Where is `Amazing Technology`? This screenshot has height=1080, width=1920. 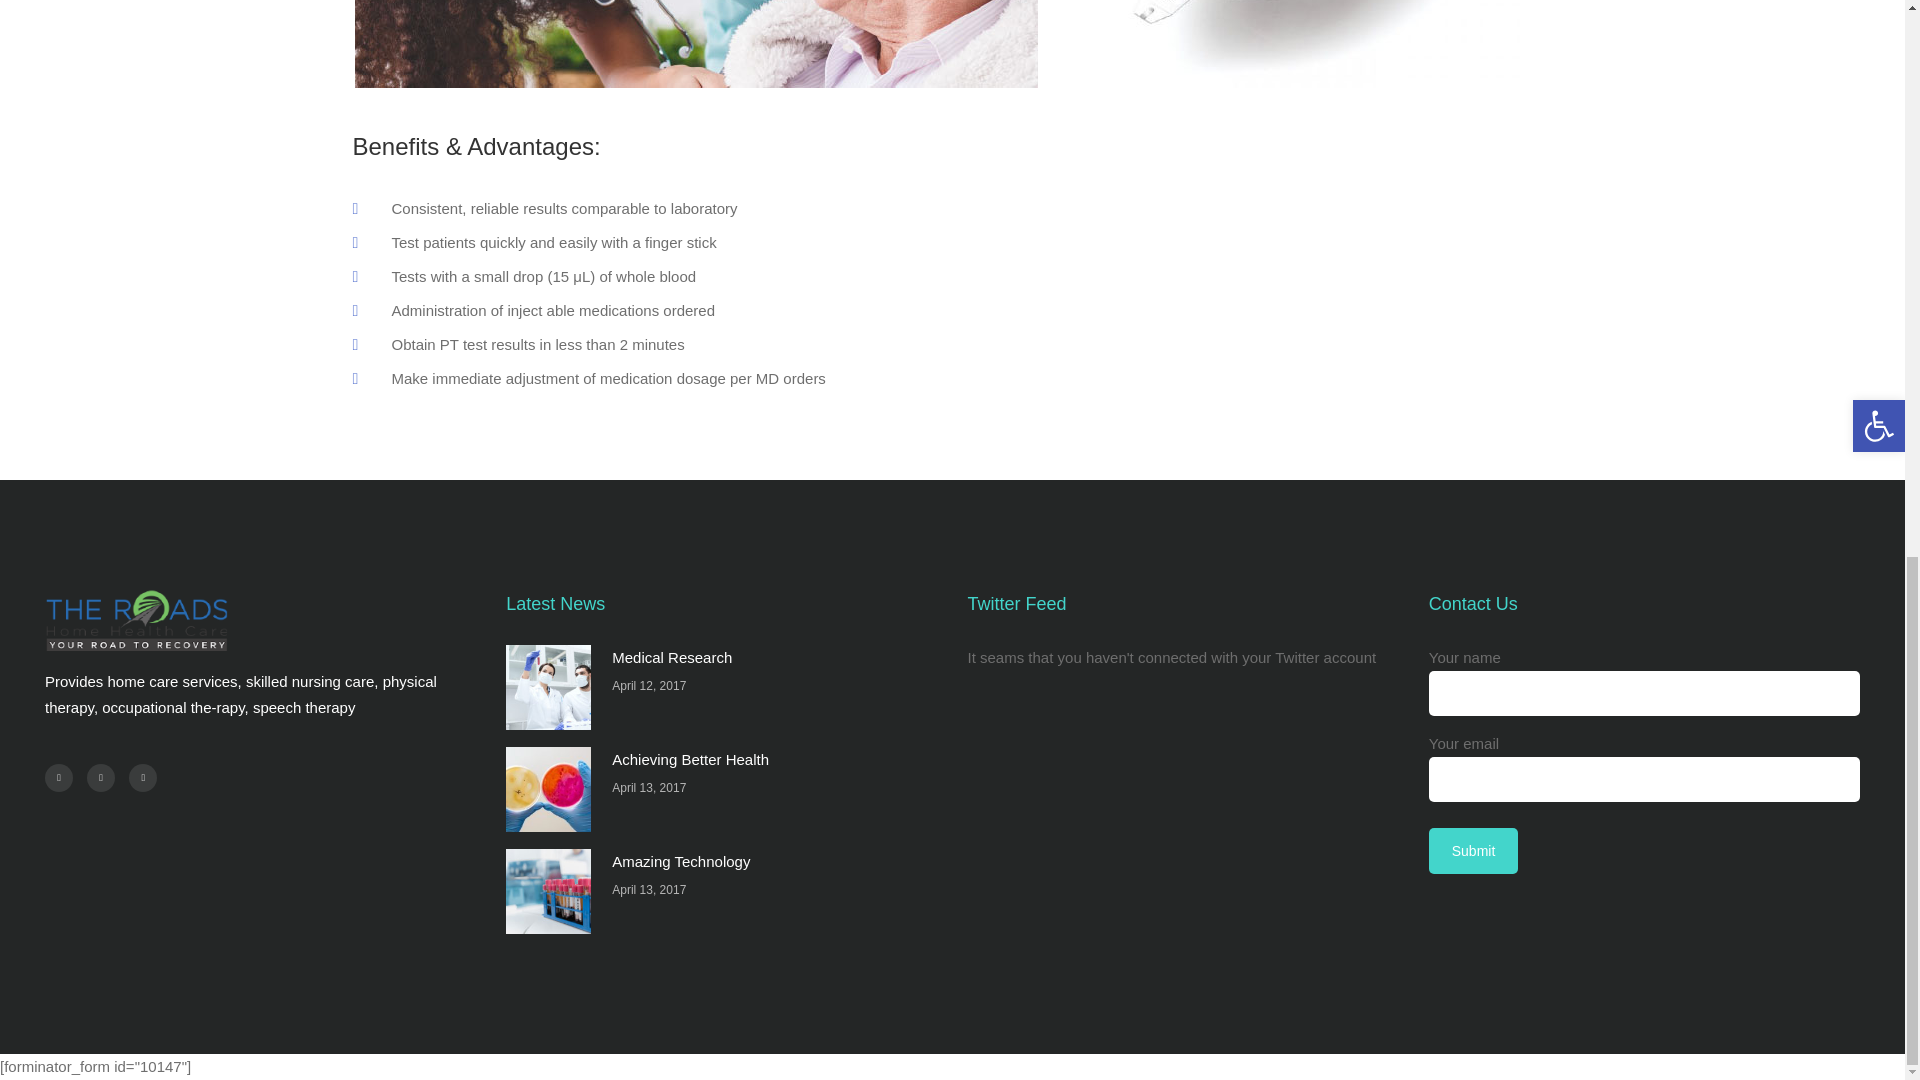 Amazing Technology is located at coordinates (548, 891).